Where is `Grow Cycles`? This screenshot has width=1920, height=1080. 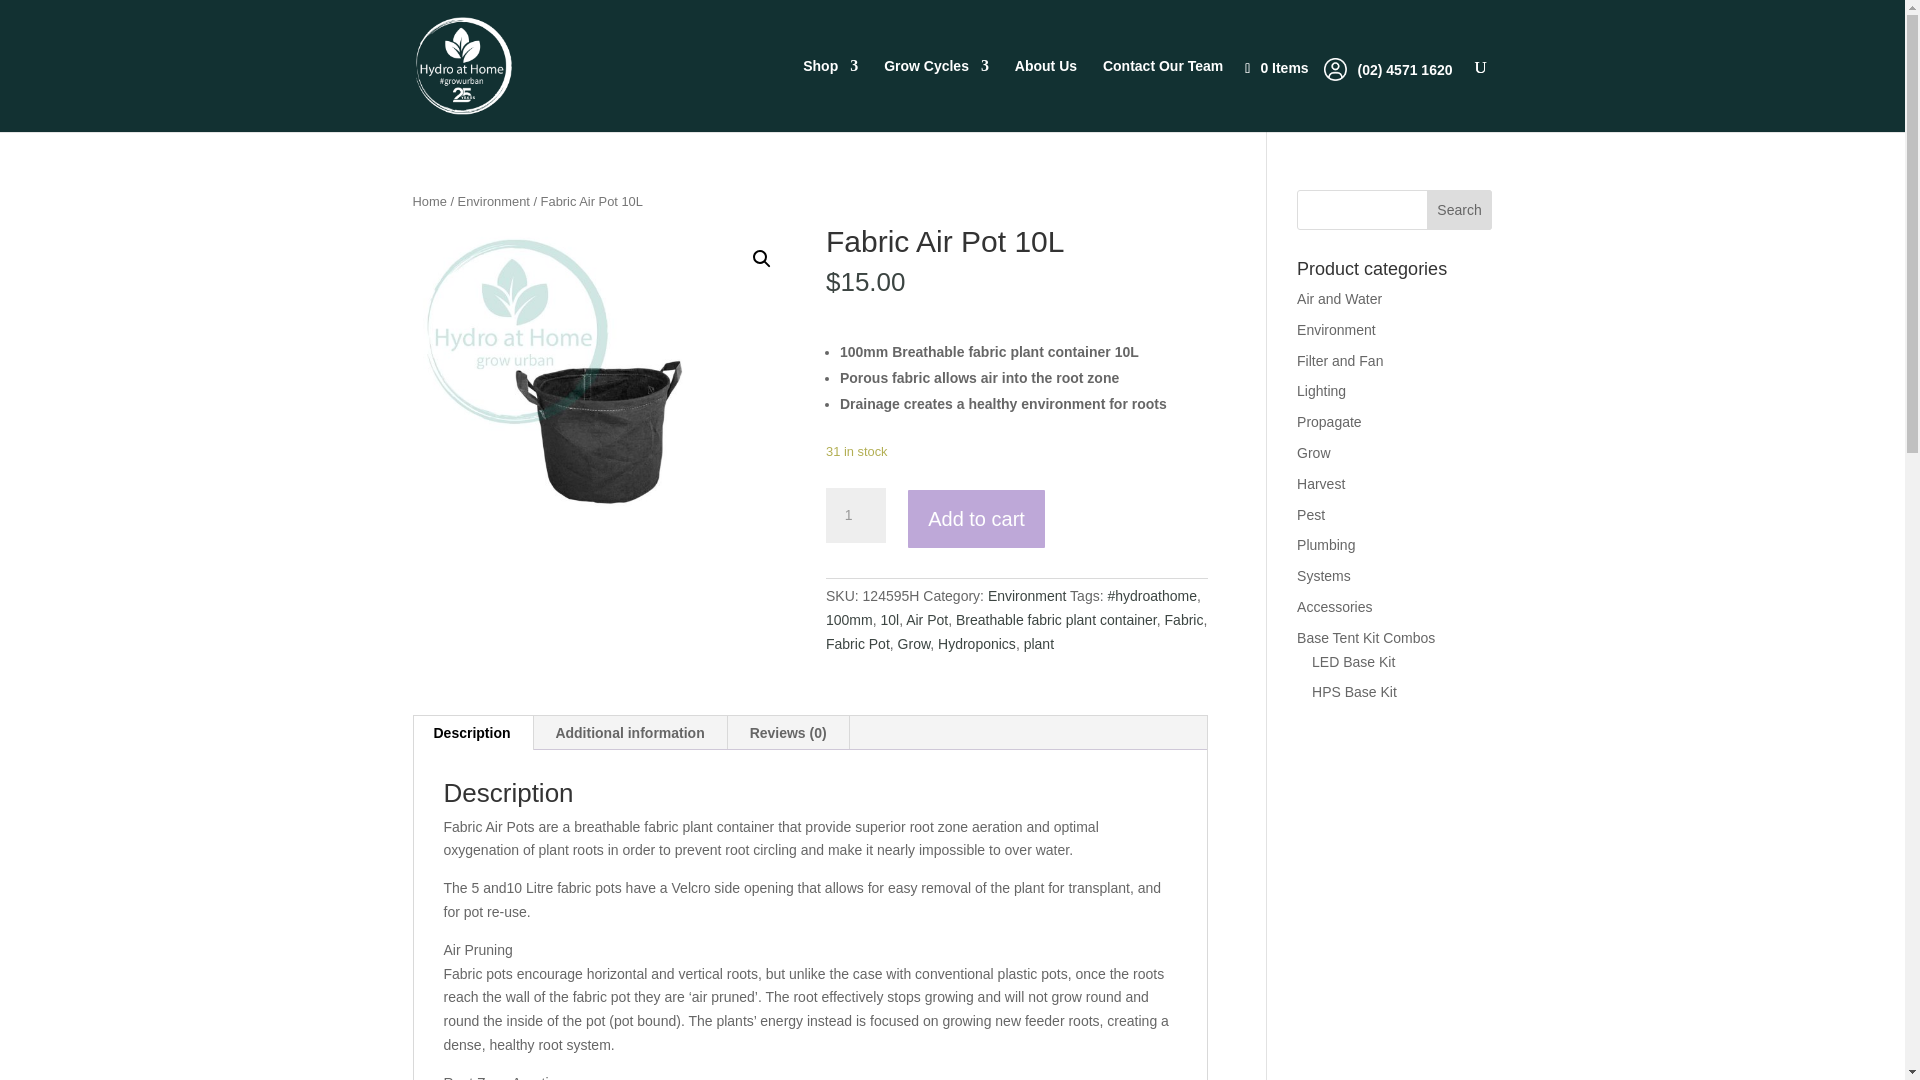
Grow Cycles is located at coordinates (936, 95).